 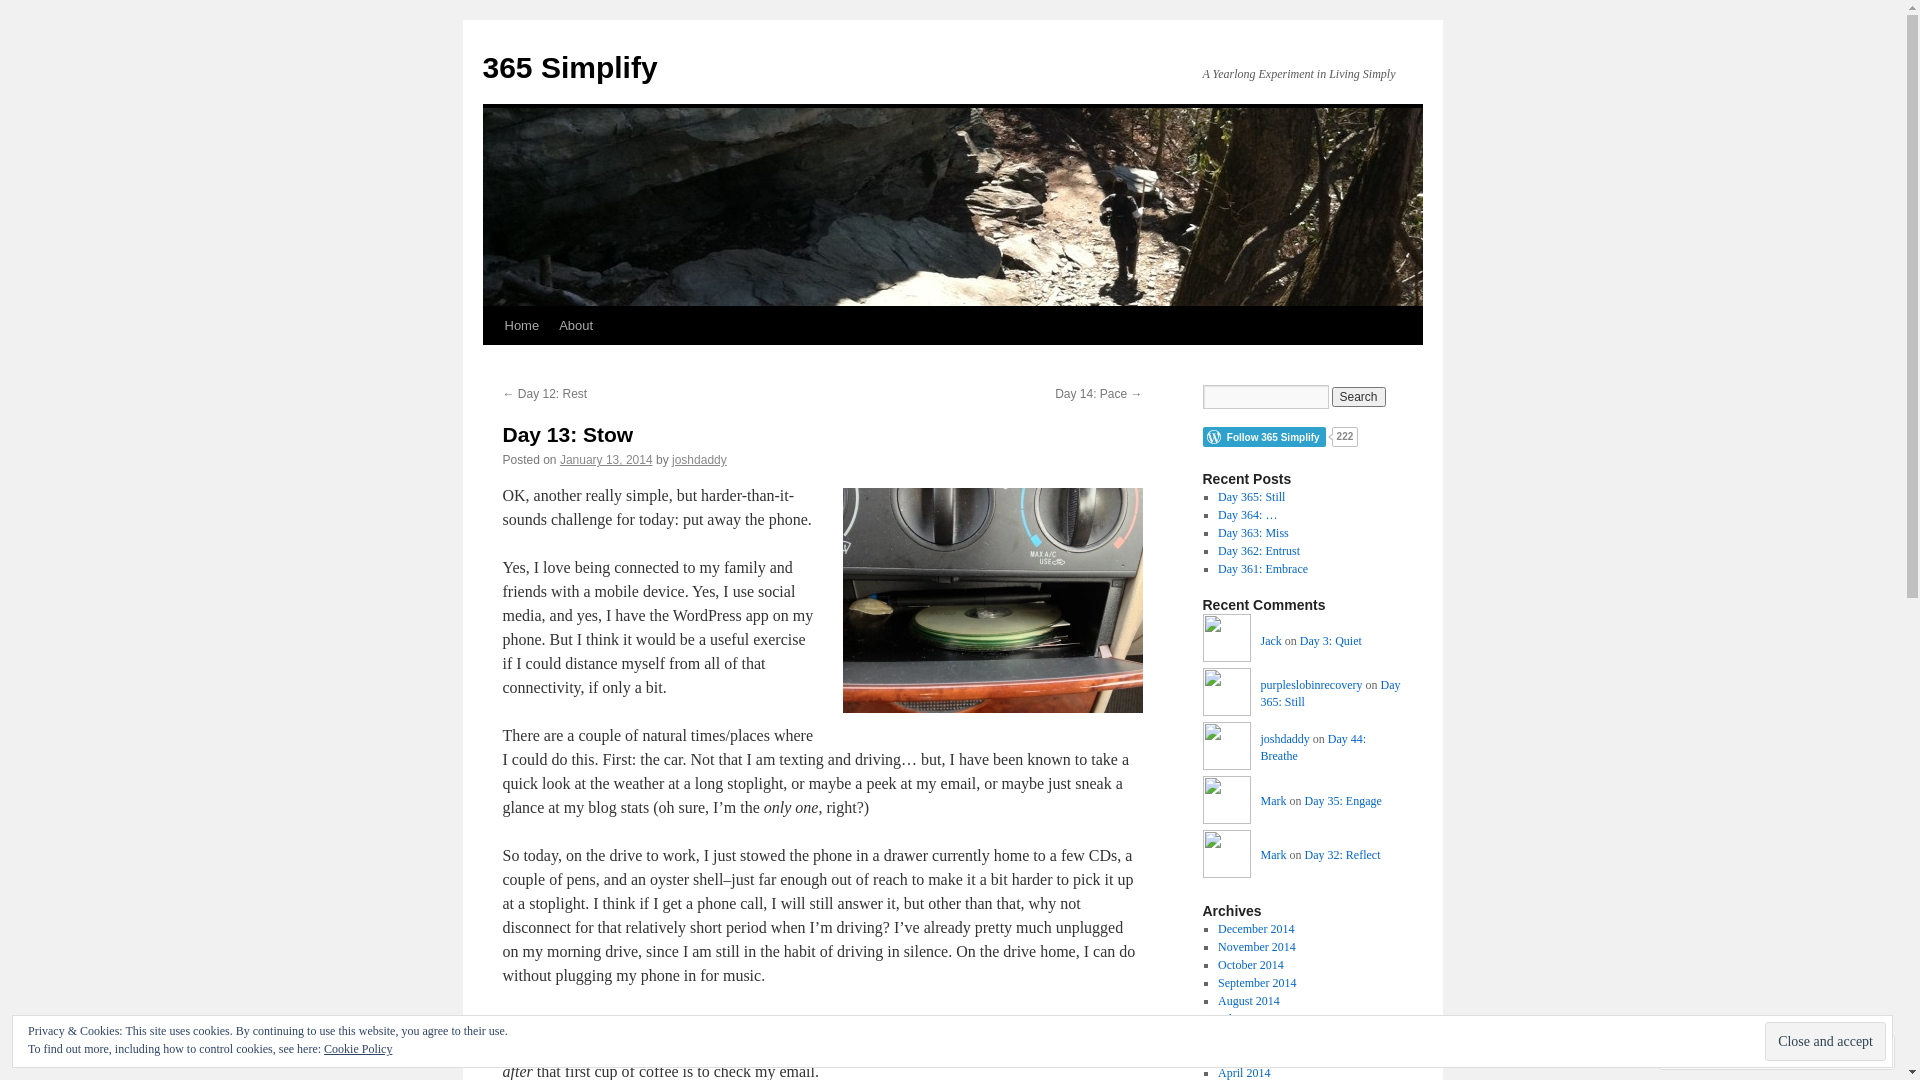 I want to click on But it's so dark and lonely in there!, so click(x=992, y=600).